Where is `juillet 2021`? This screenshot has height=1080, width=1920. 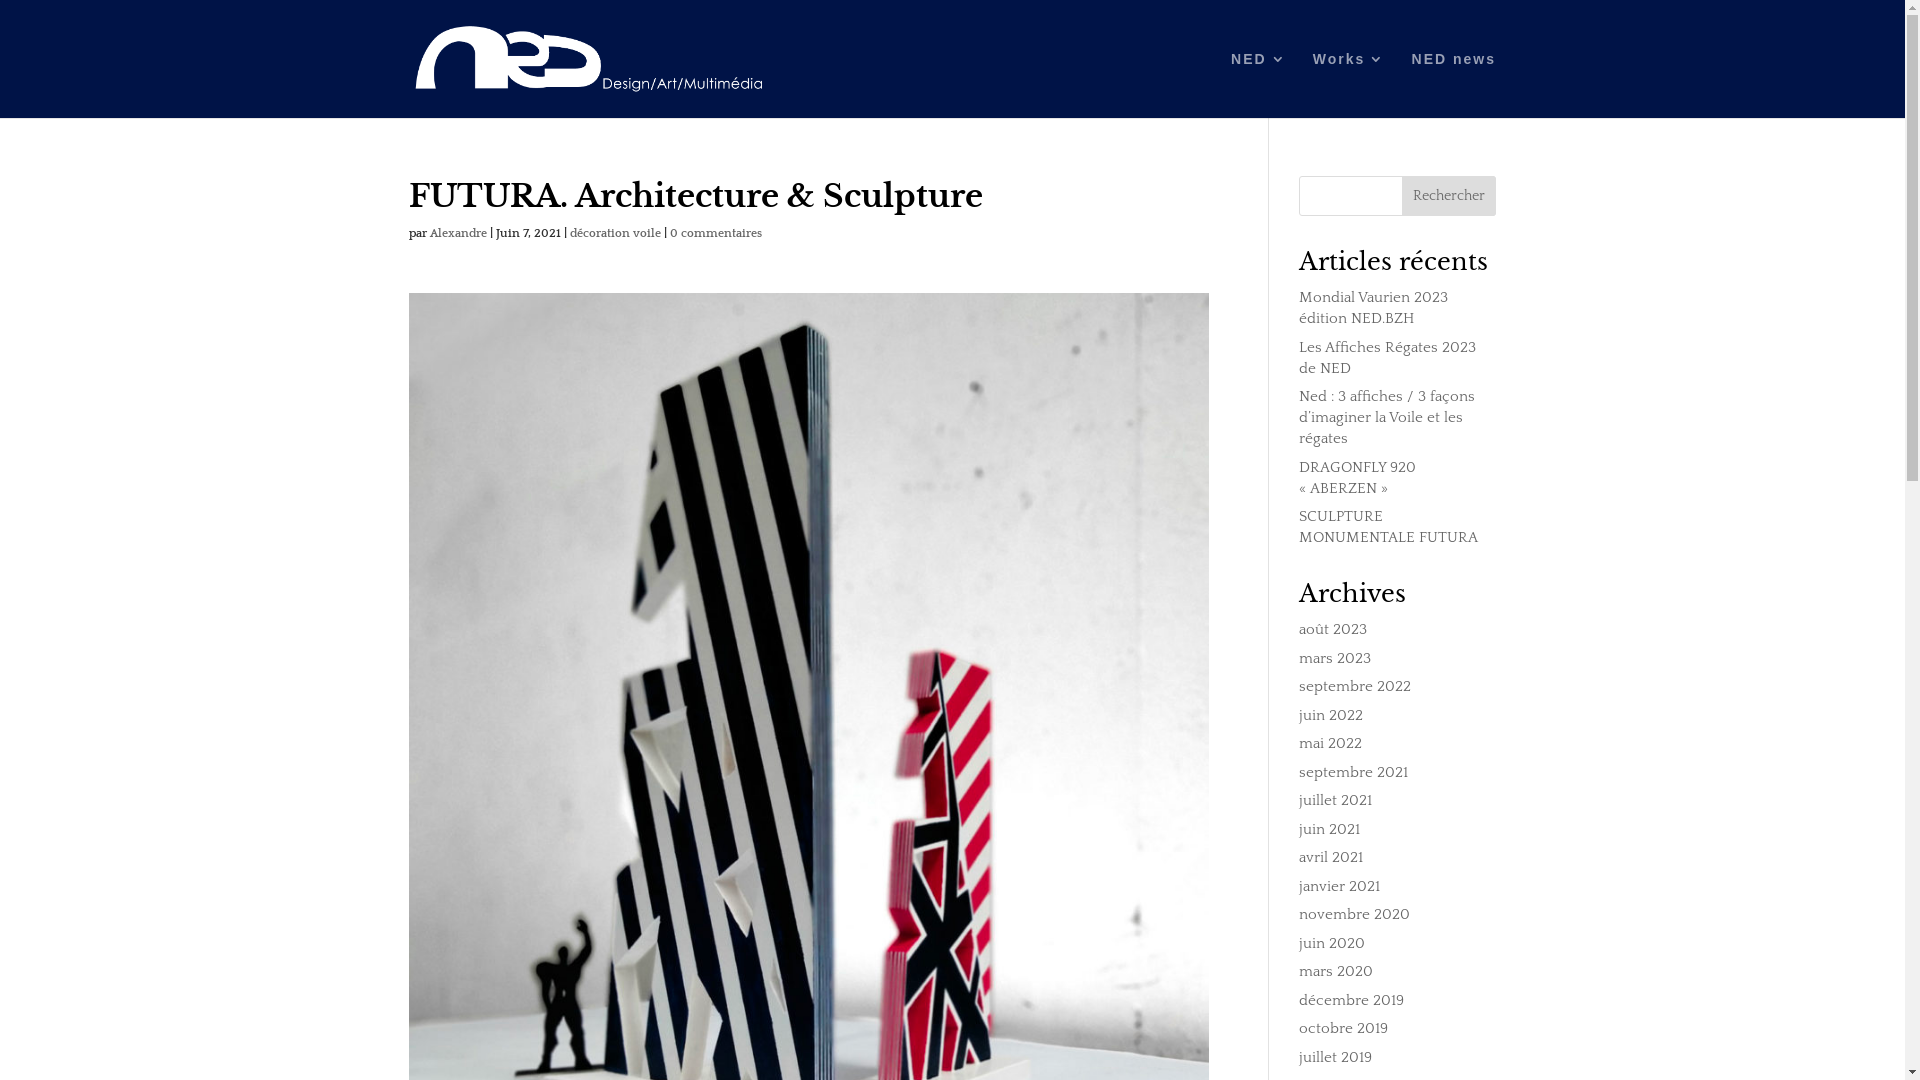
juillet 2021 is located at coordinates (1336, 800).